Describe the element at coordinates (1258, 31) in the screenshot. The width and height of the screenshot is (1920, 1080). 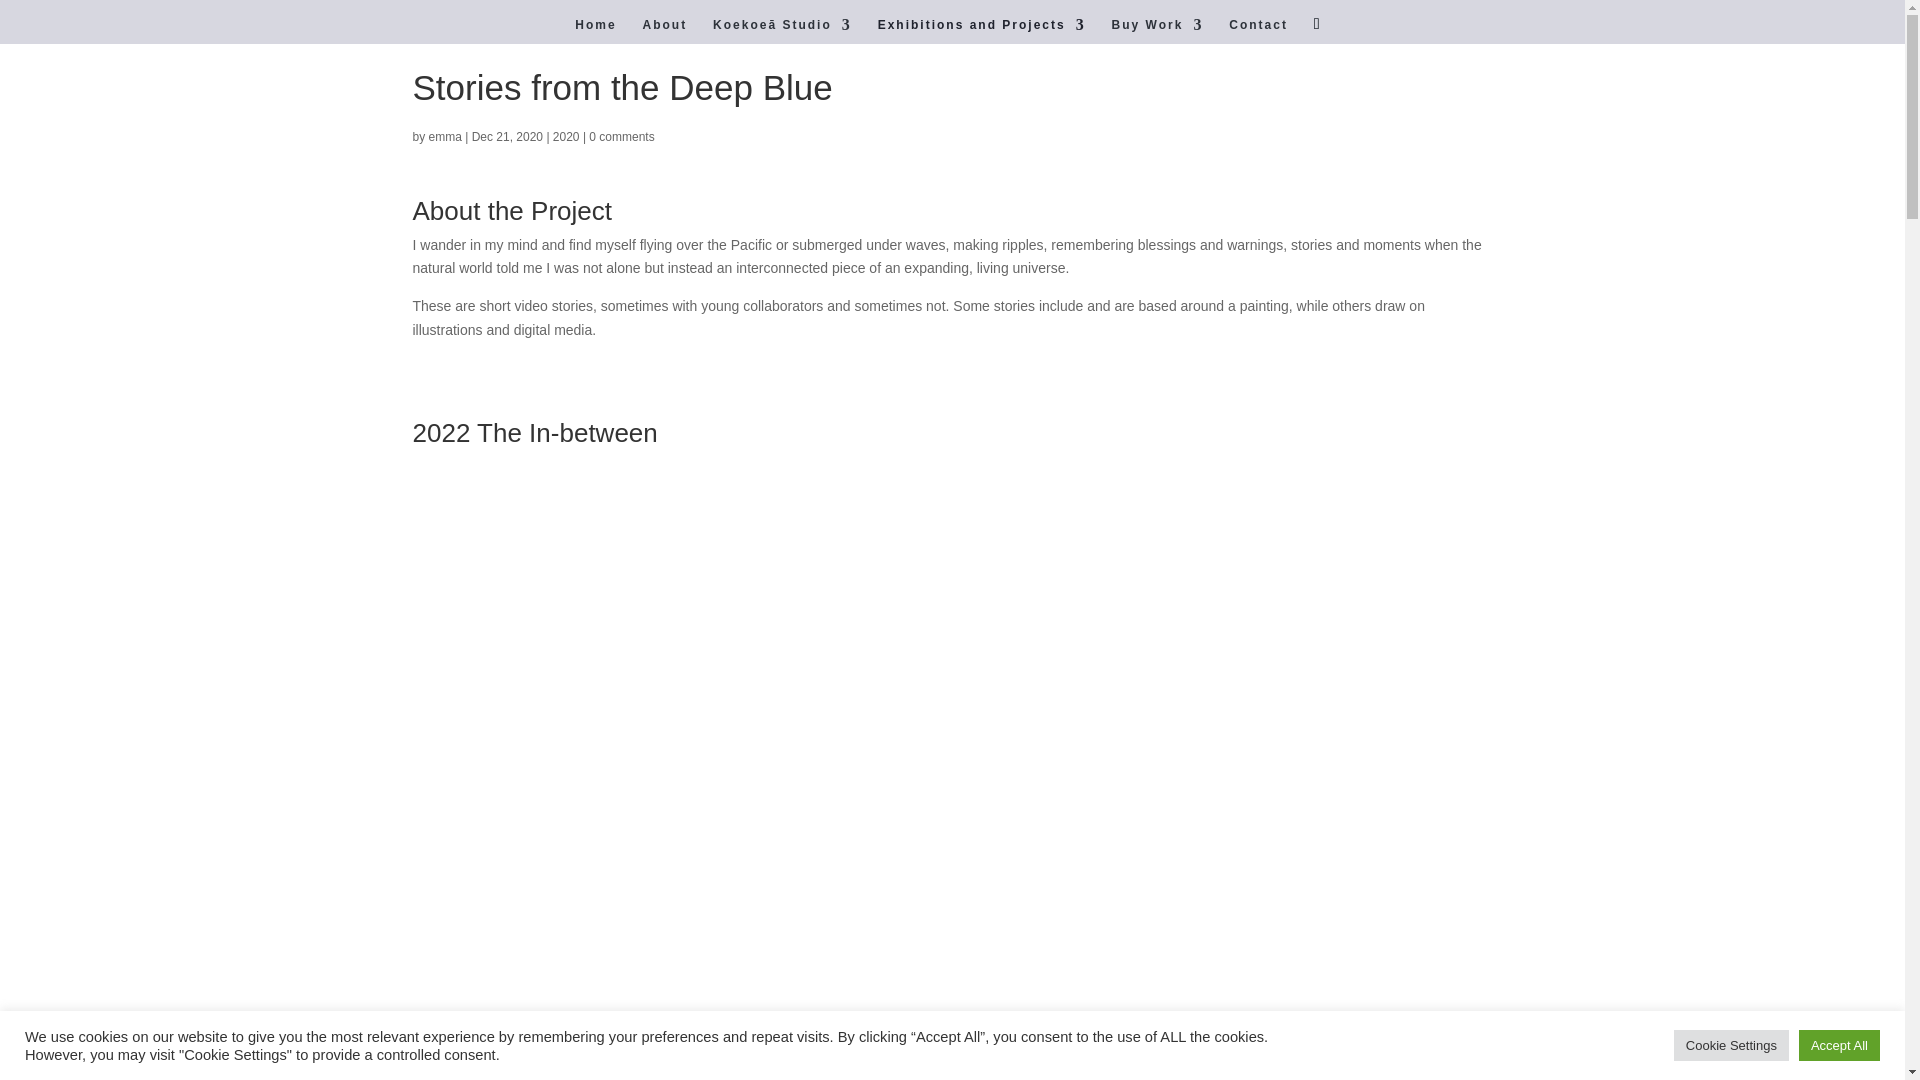
I see `Contact` at that location.